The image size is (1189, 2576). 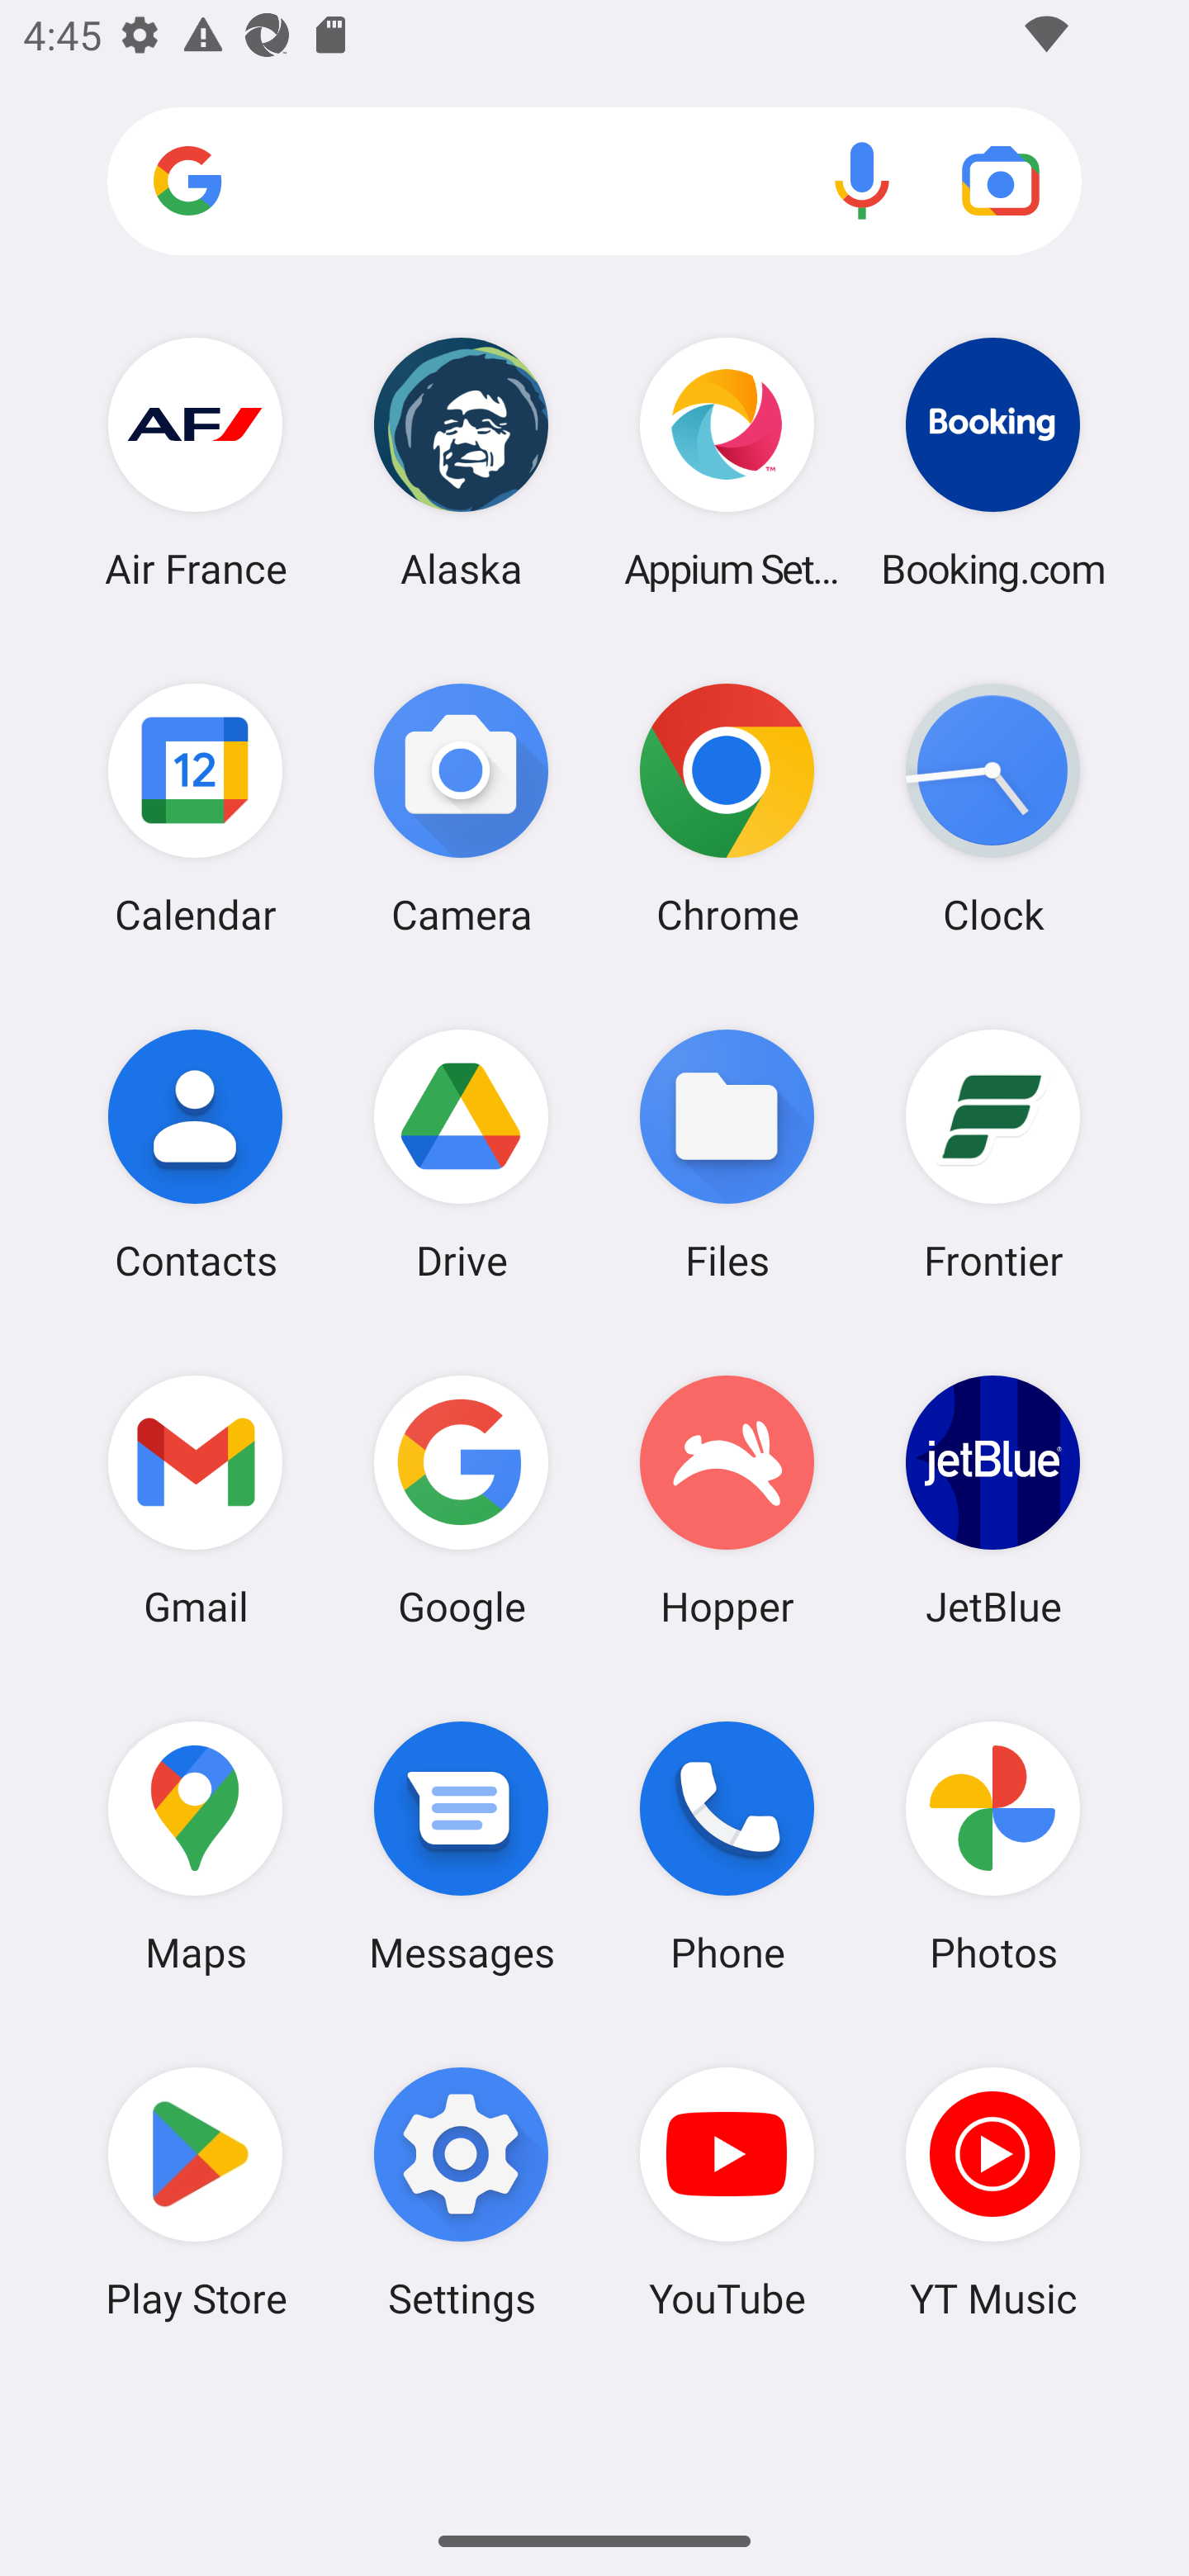 I want to click on Air France, so click(x=195, y=462).